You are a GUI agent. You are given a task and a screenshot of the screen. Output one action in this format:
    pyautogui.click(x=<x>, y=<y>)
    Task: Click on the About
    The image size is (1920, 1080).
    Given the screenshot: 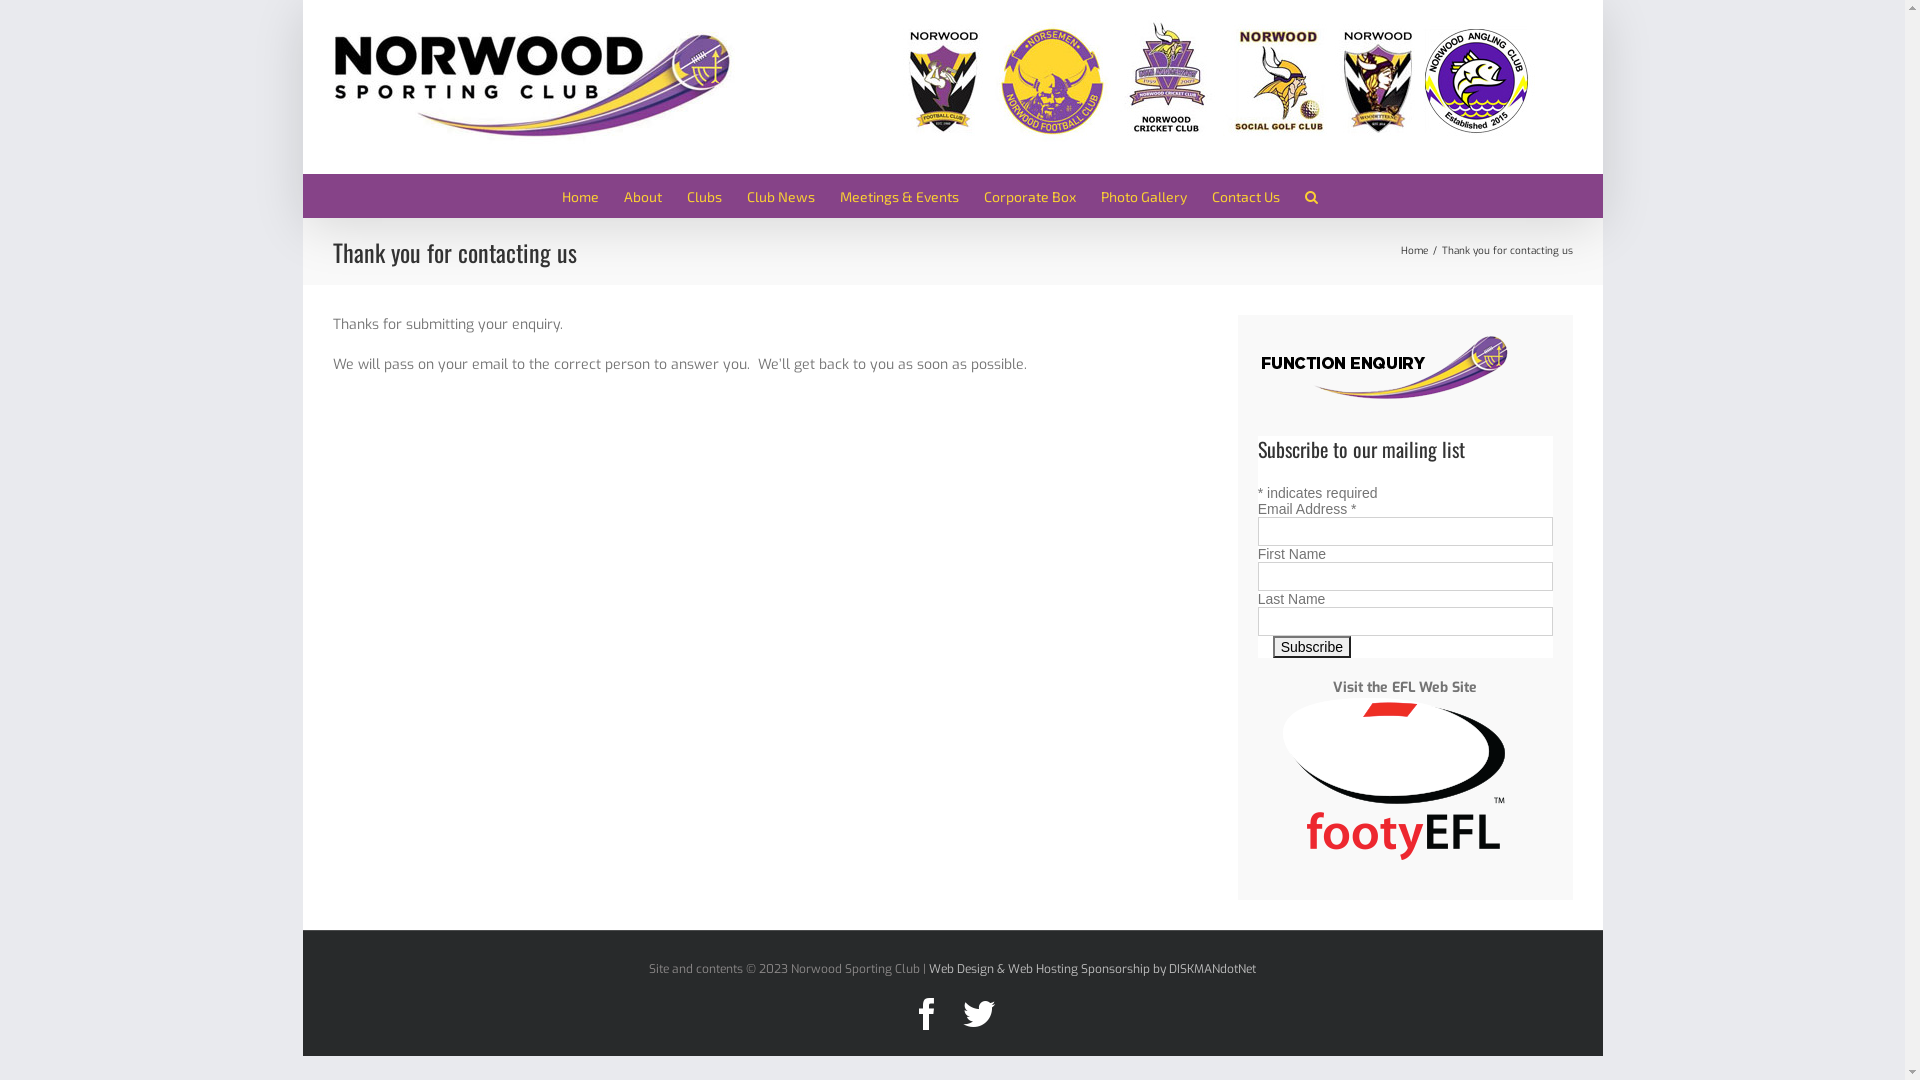 What is the action you would take?
    pyautogui.click(x=643, y=196)
    